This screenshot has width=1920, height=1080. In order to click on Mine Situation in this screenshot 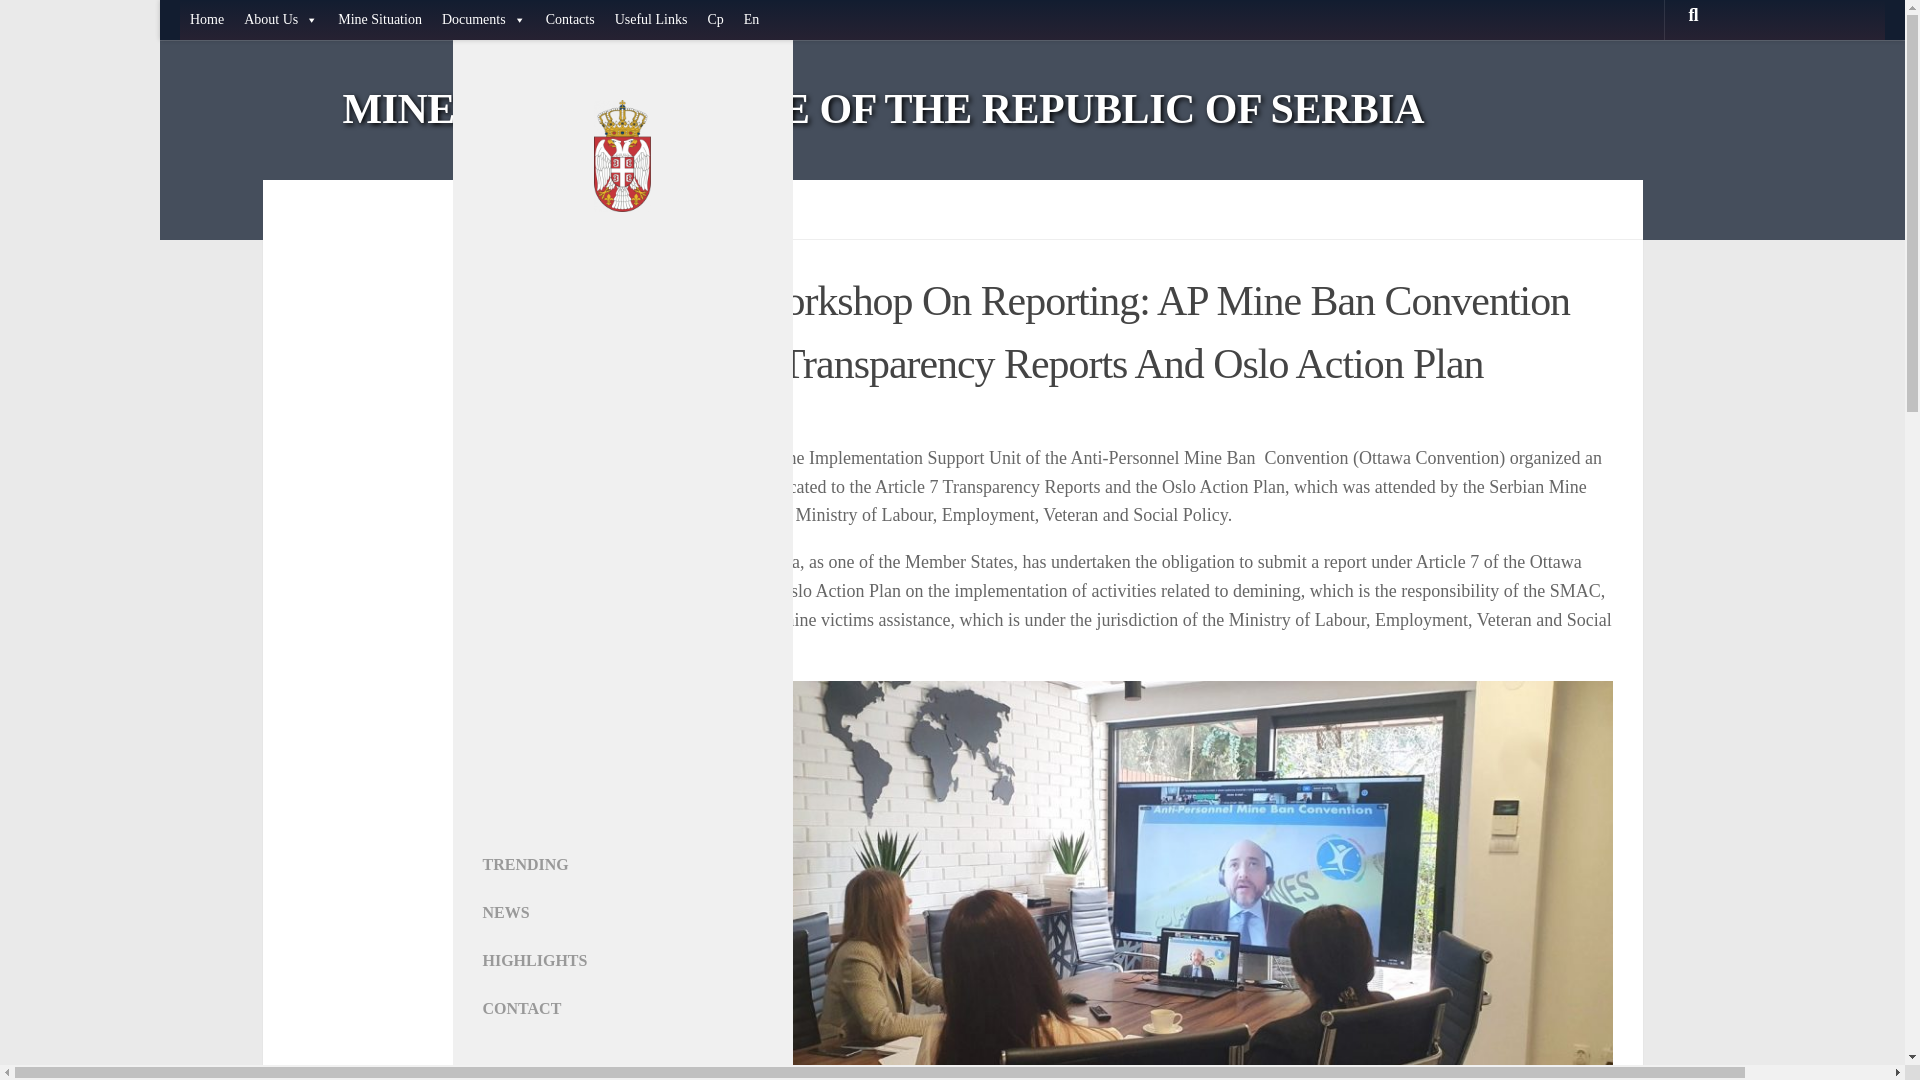, I will do `click(380, 20)`.